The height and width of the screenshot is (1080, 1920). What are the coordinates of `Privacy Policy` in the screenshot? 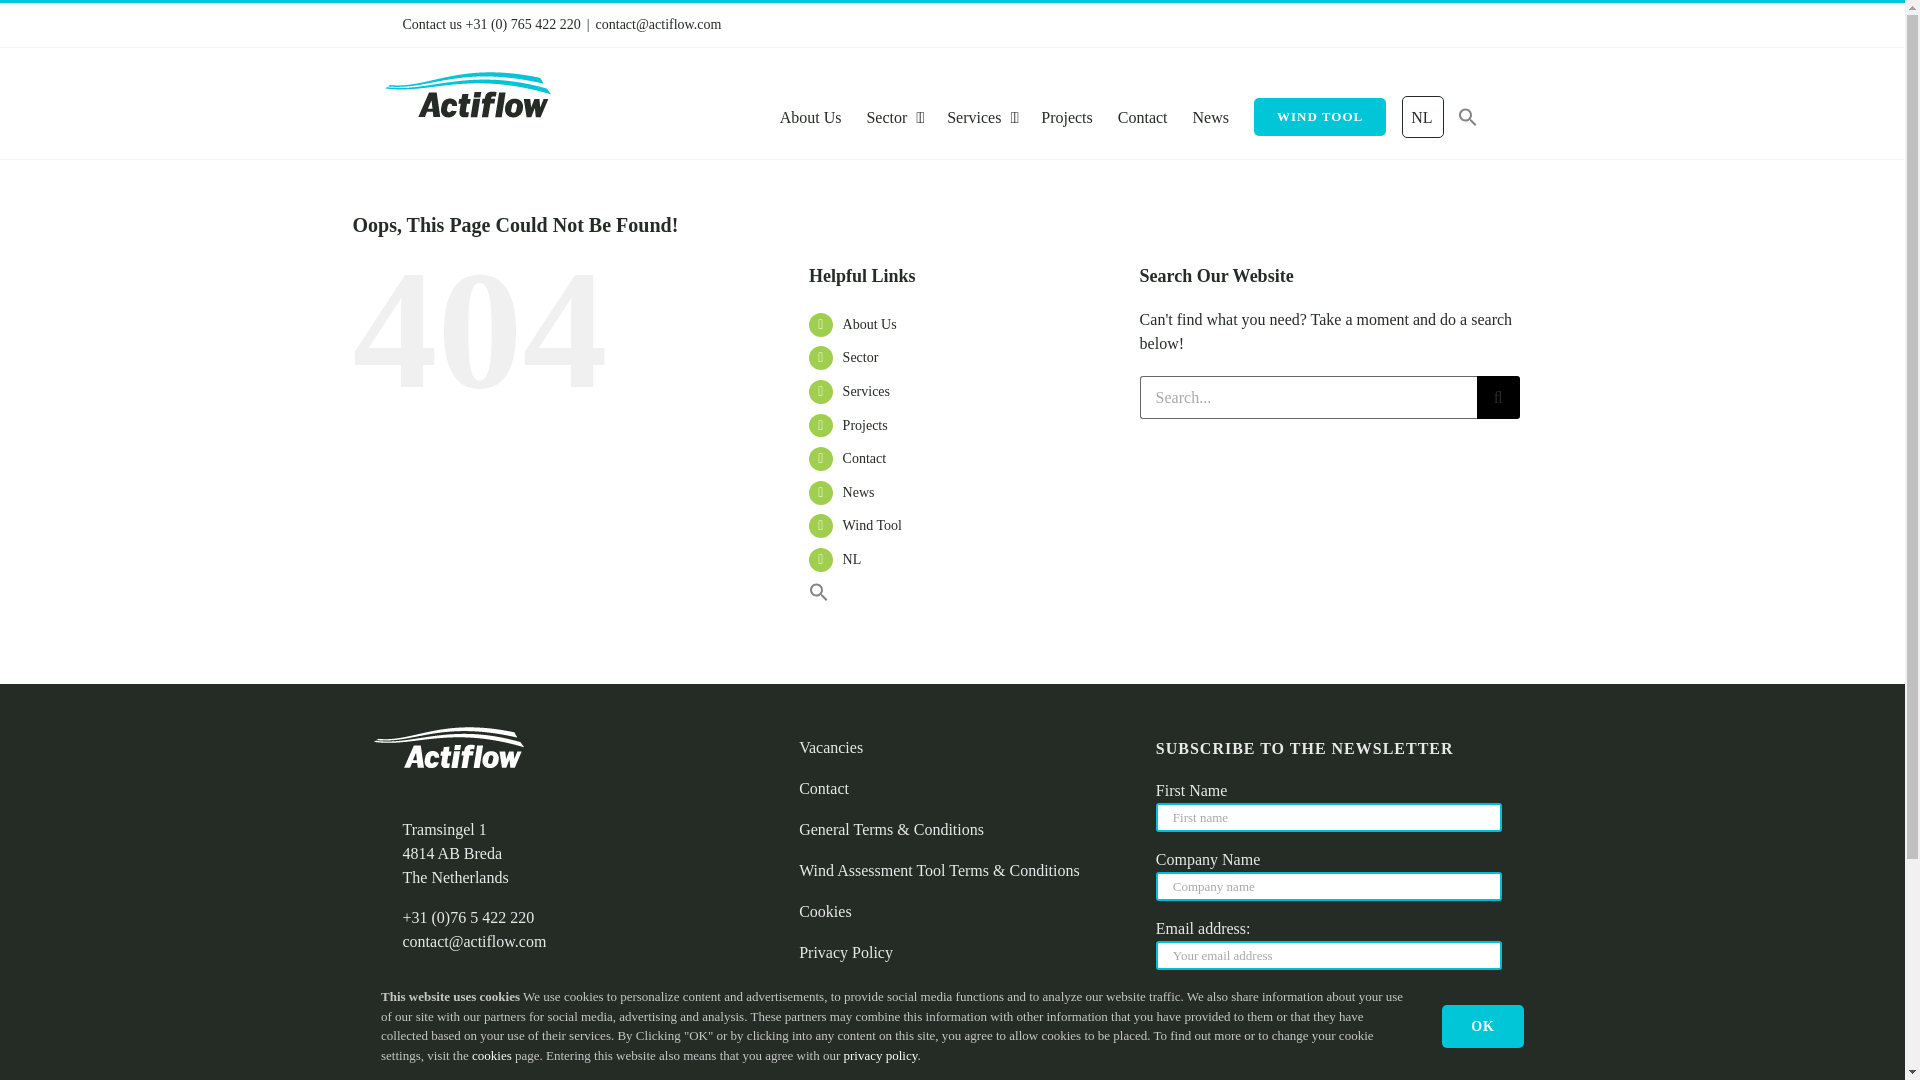 It's located at (952, 954).